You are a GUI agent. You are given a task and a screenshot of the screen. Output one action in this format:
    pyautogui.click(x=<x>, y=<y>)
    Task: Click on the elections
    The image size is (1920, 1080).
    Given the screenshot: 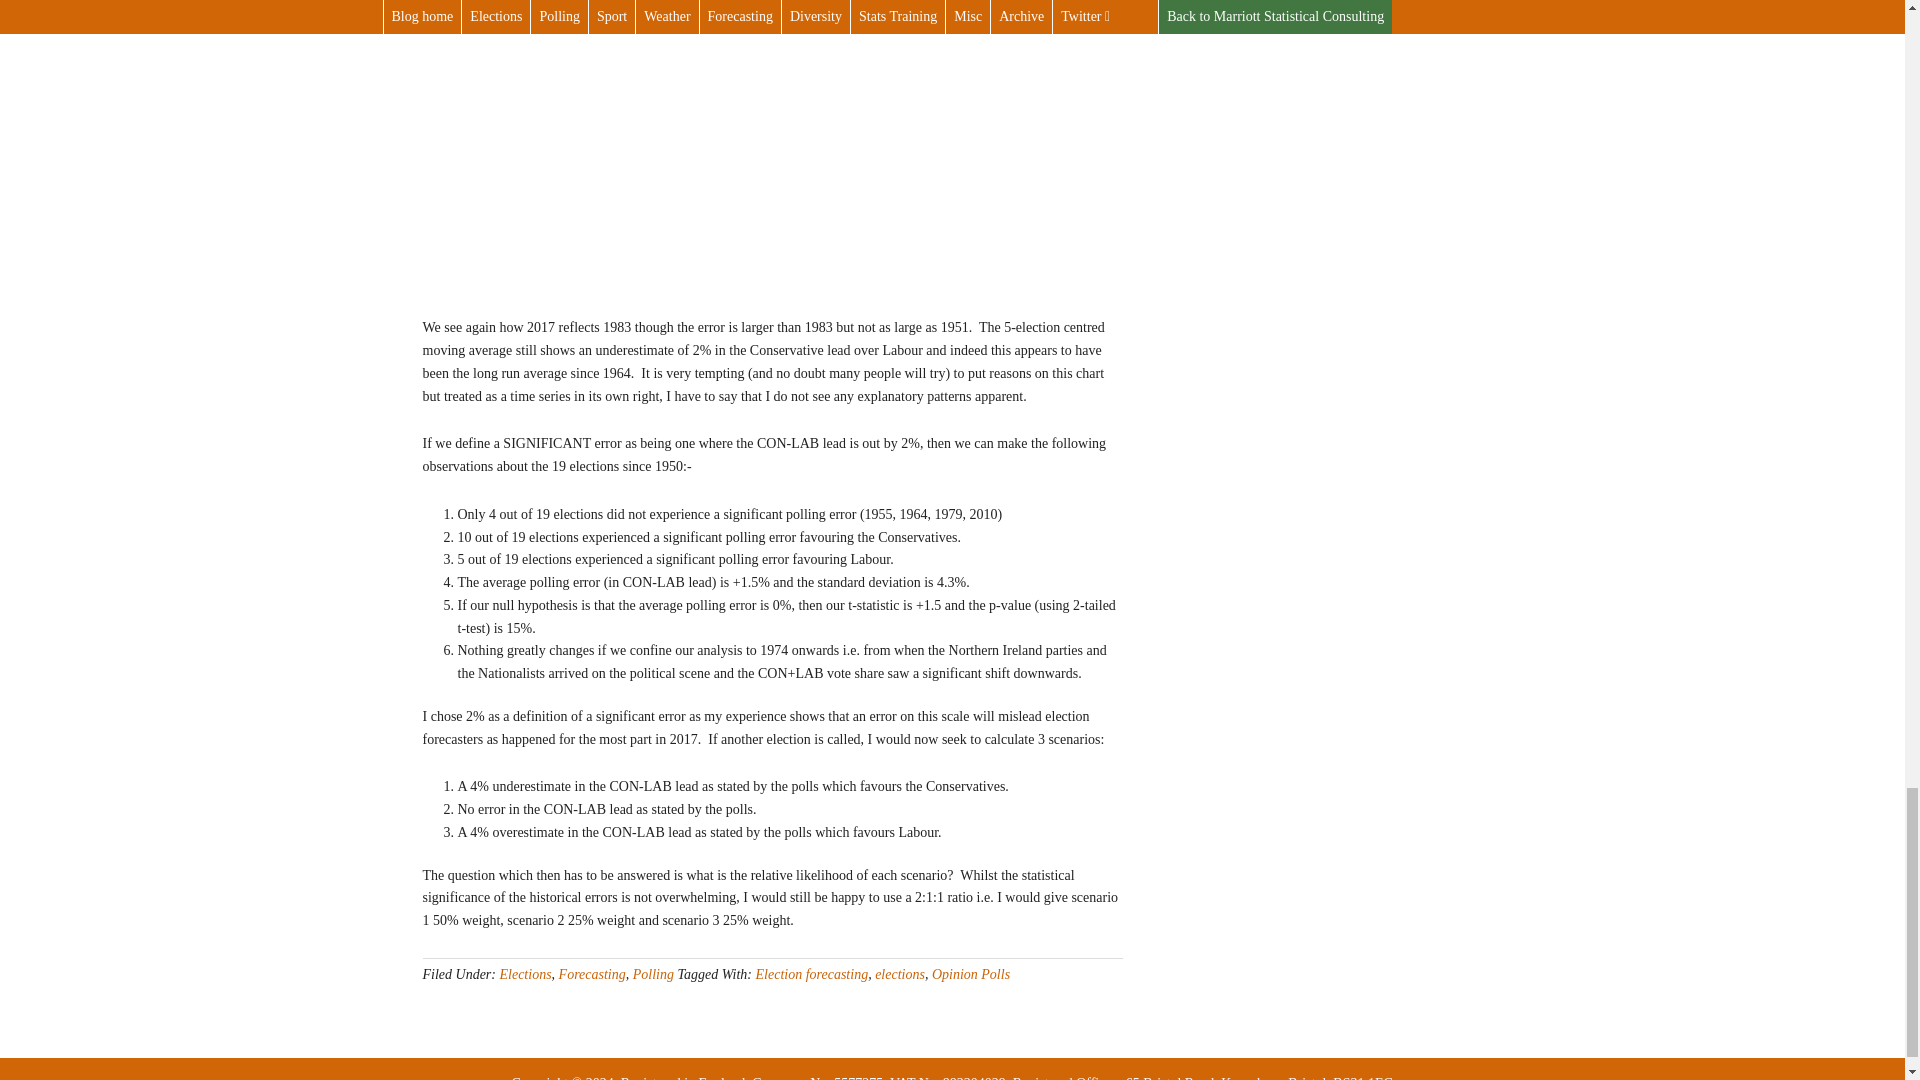 What is the action you would take?
    pyautogui.click(x=900, y=974)
    